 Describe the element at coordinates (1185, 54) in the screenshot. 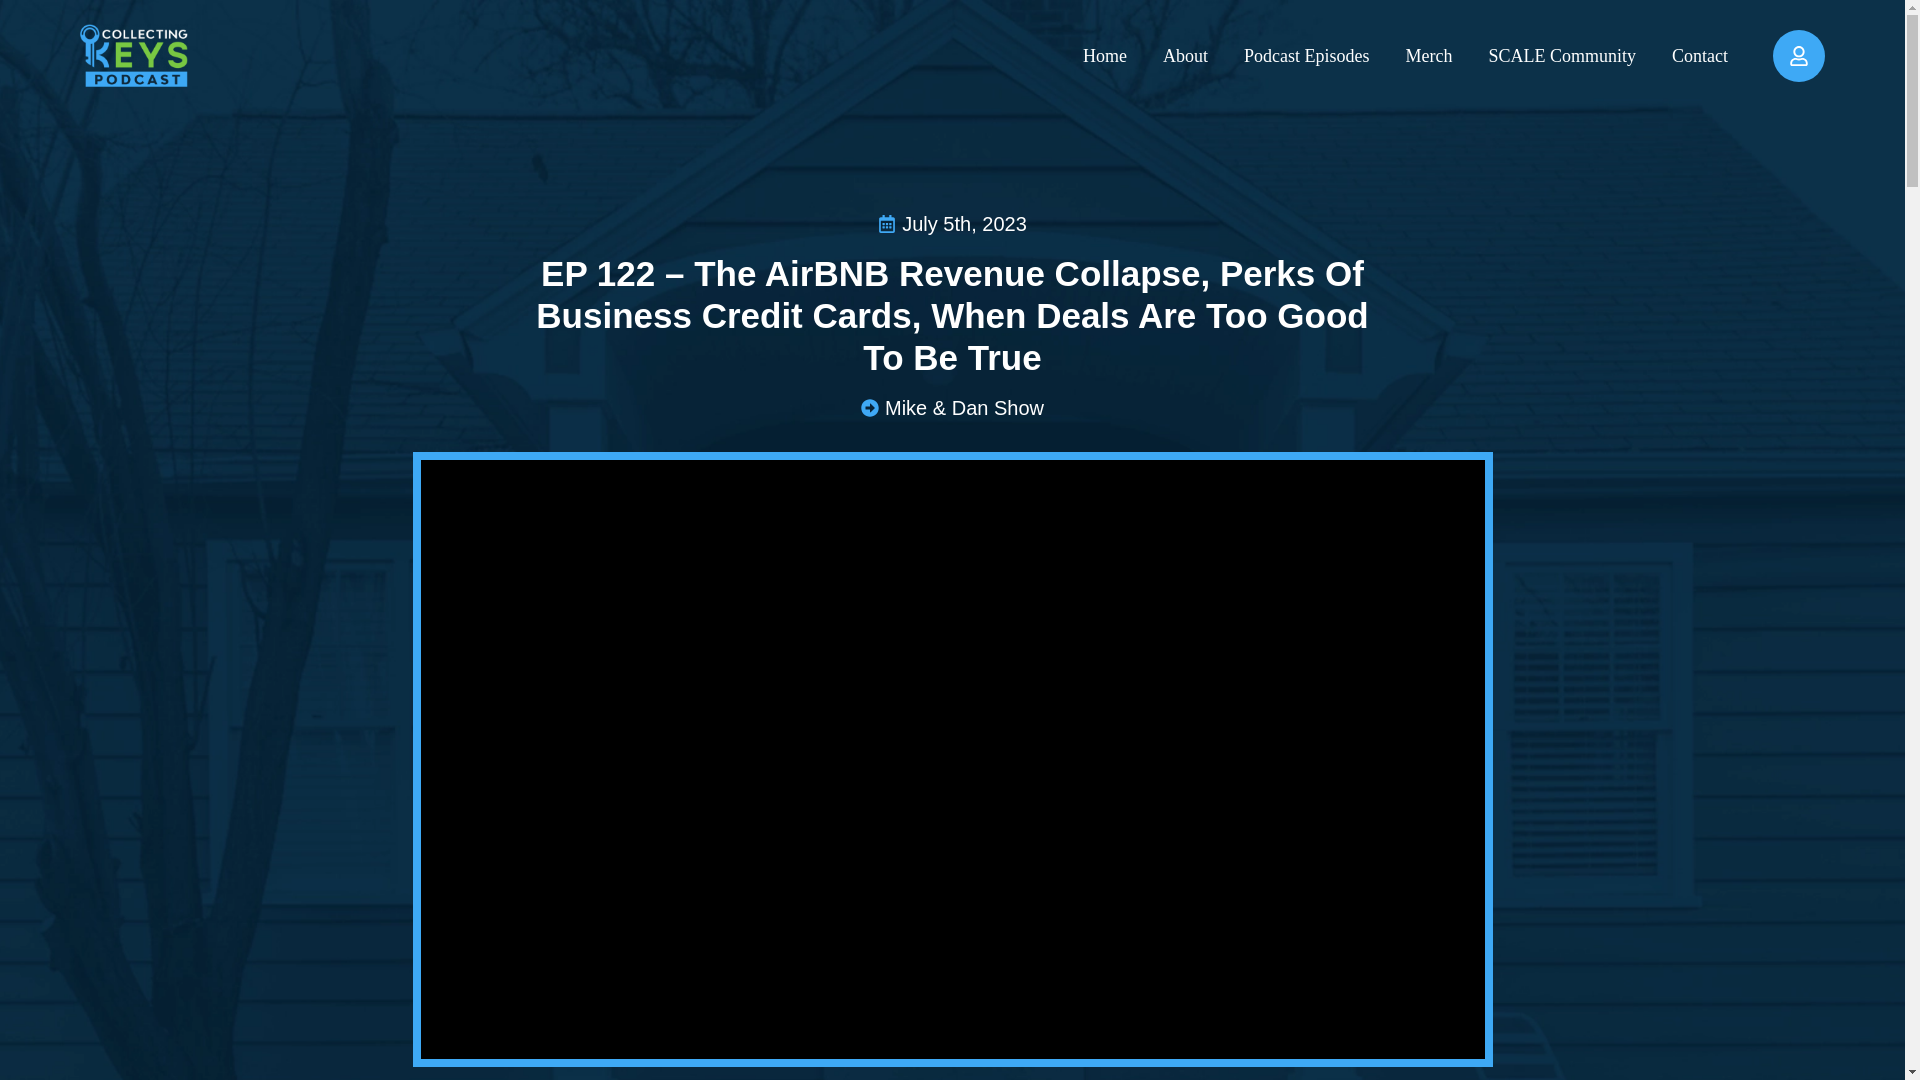

I see `About` at that location.